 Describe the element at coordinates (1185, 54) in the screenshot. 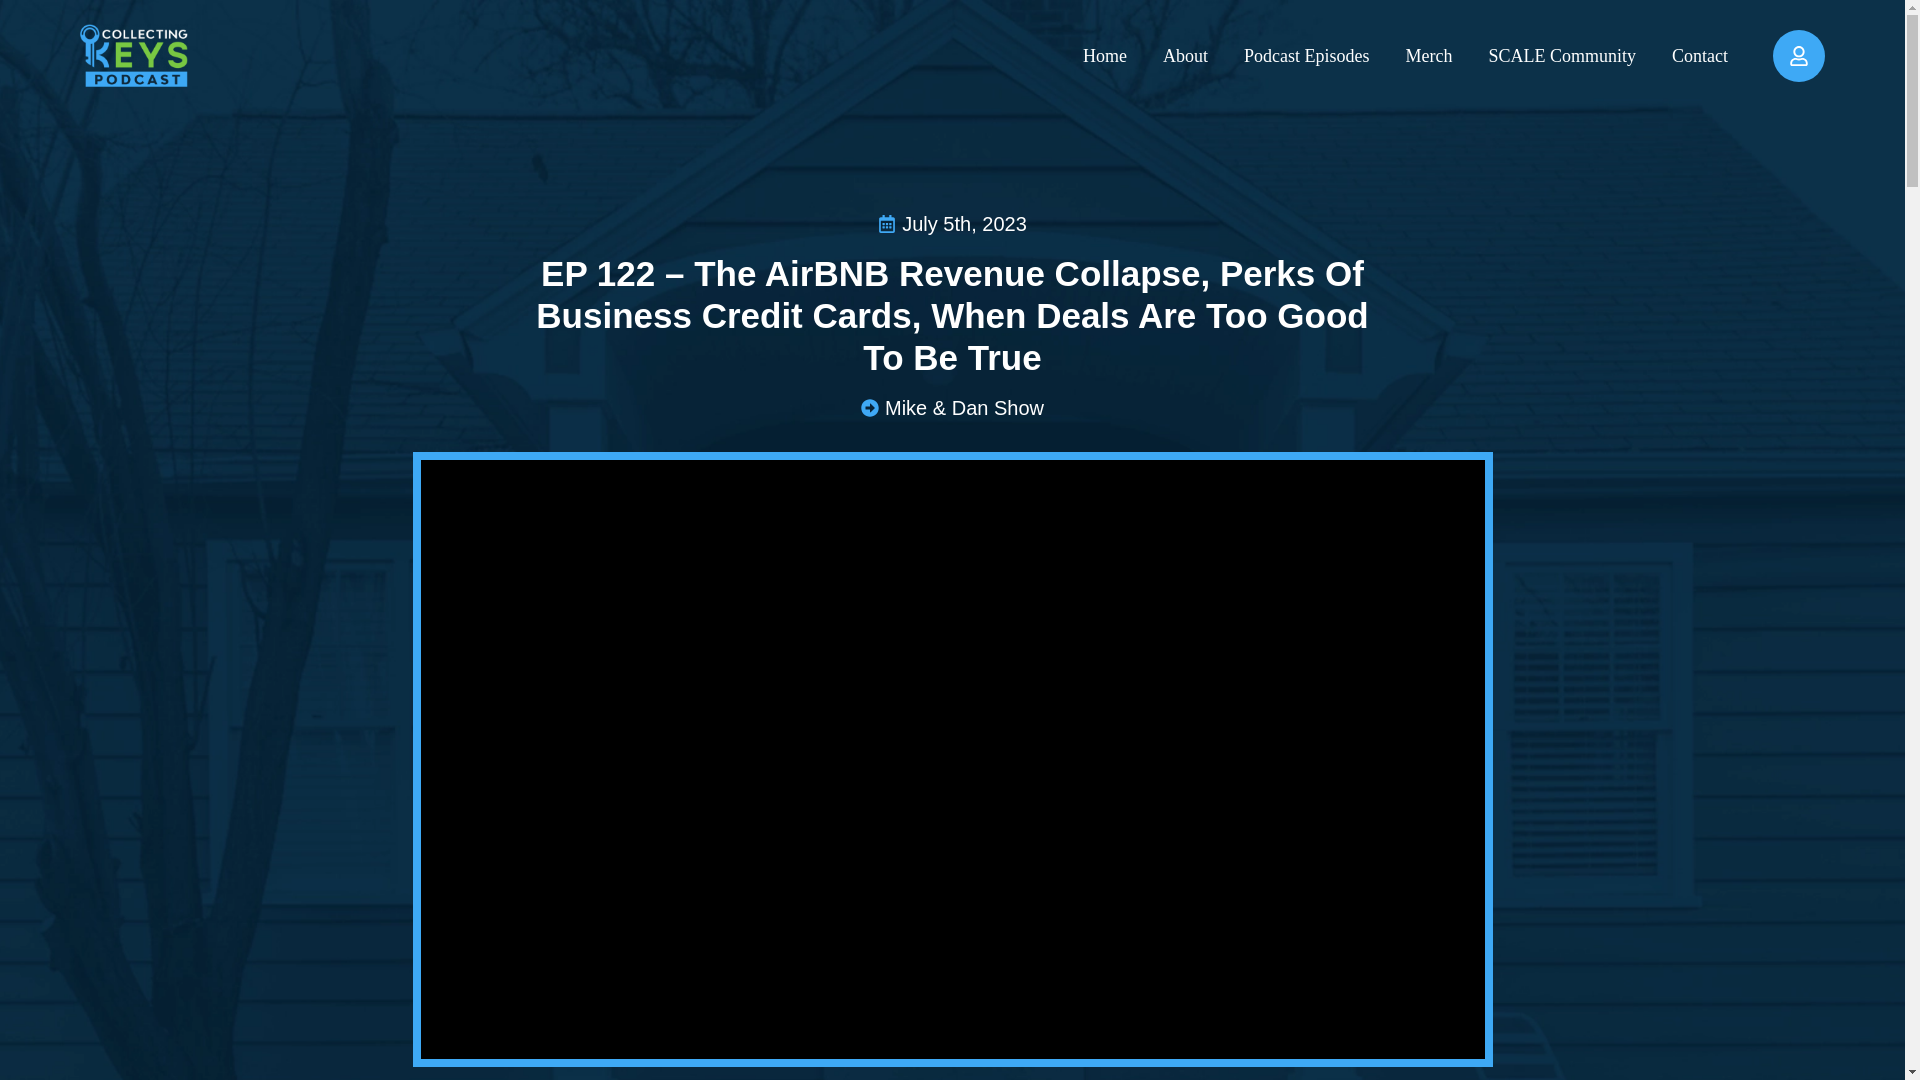

I see `About` at that location.